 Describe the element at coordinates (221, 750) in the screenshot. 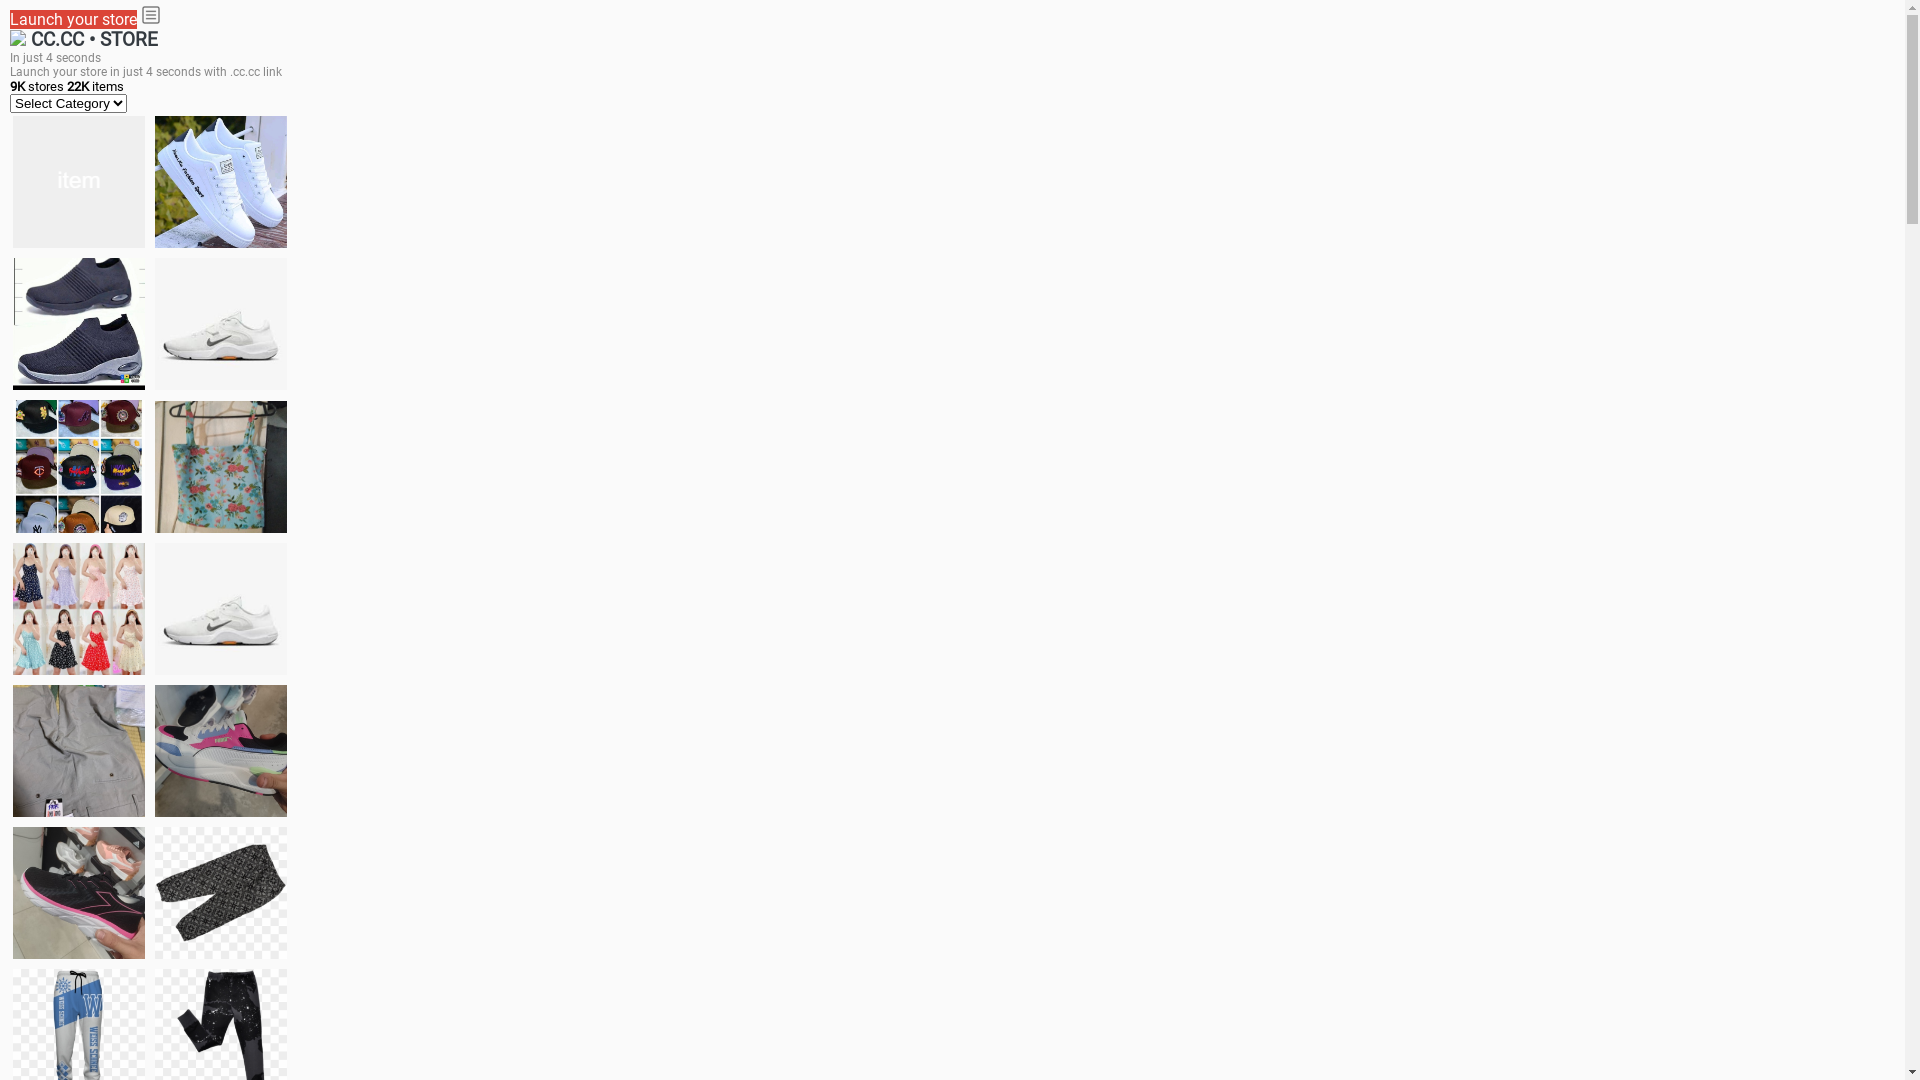

I see `Zapatillas pumas` at that location.